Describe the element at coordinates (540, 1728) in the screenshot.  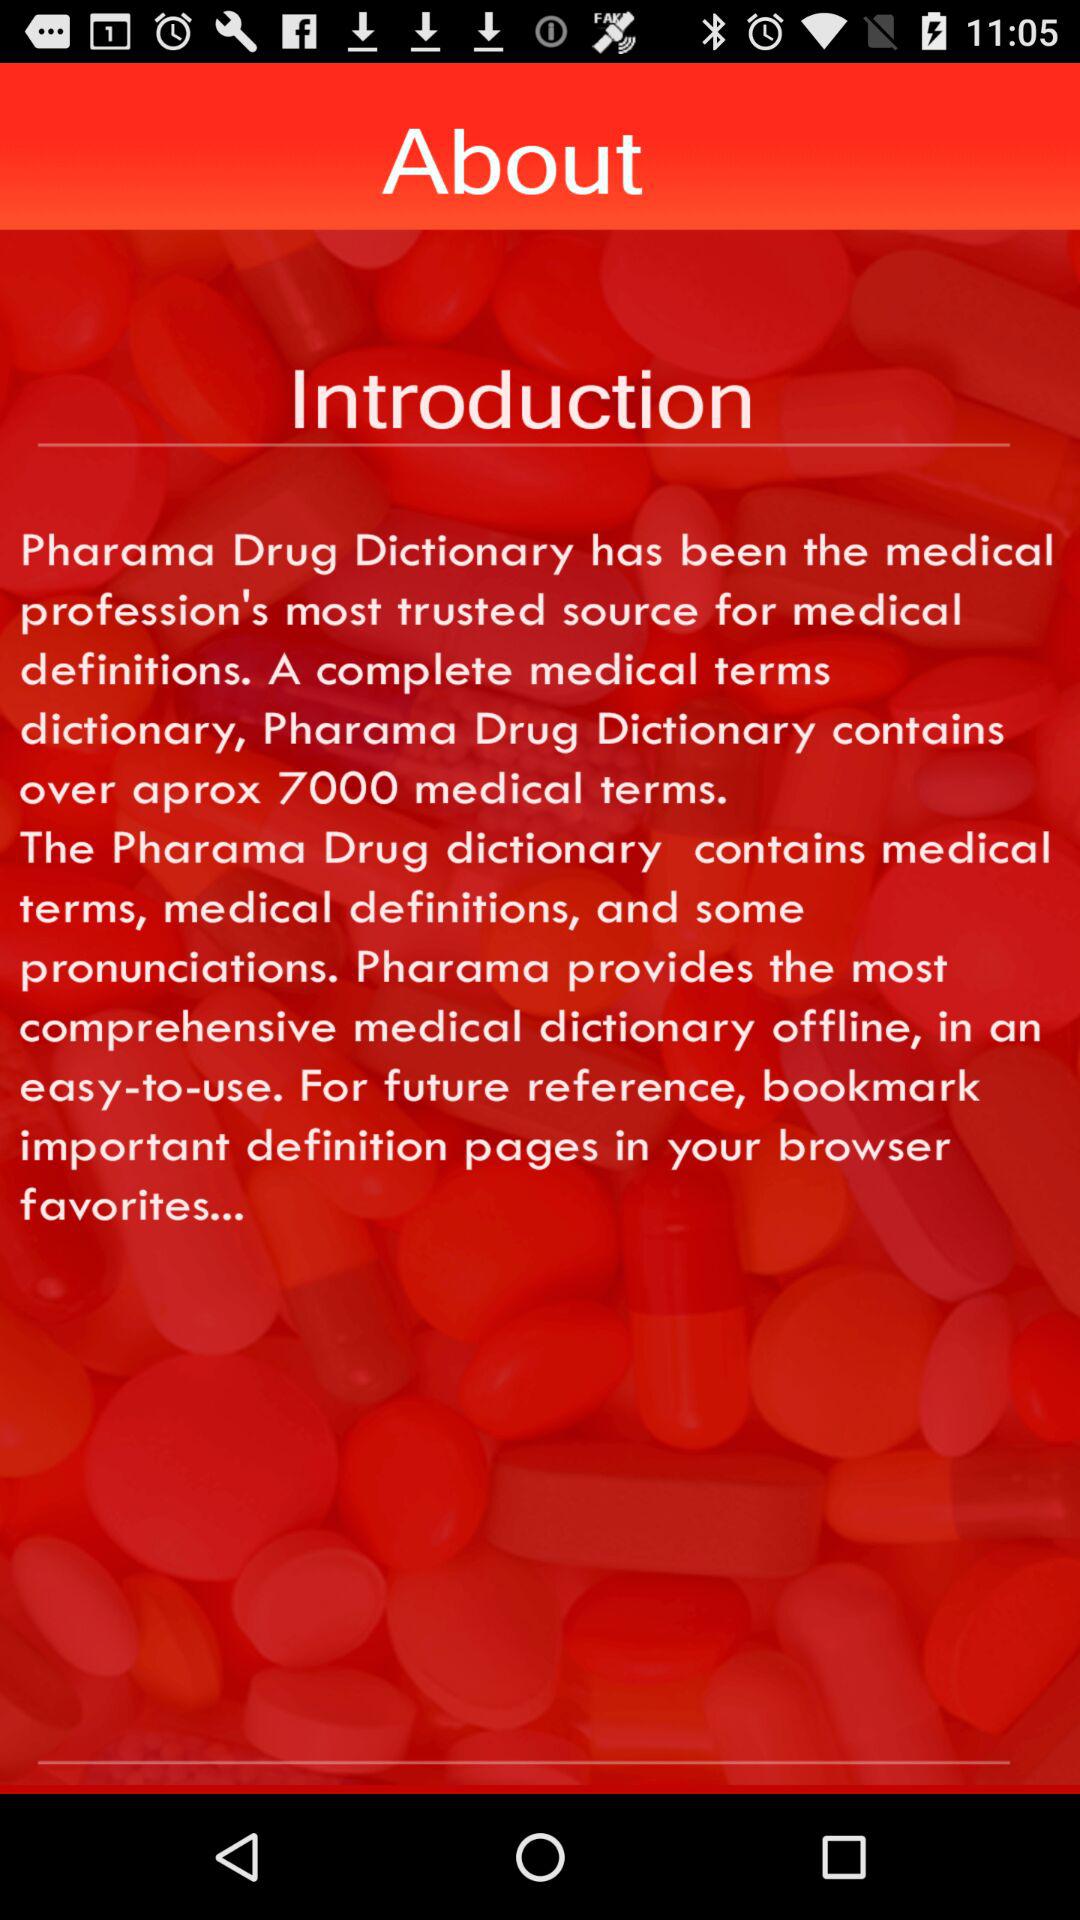
I see `about option` at that location.